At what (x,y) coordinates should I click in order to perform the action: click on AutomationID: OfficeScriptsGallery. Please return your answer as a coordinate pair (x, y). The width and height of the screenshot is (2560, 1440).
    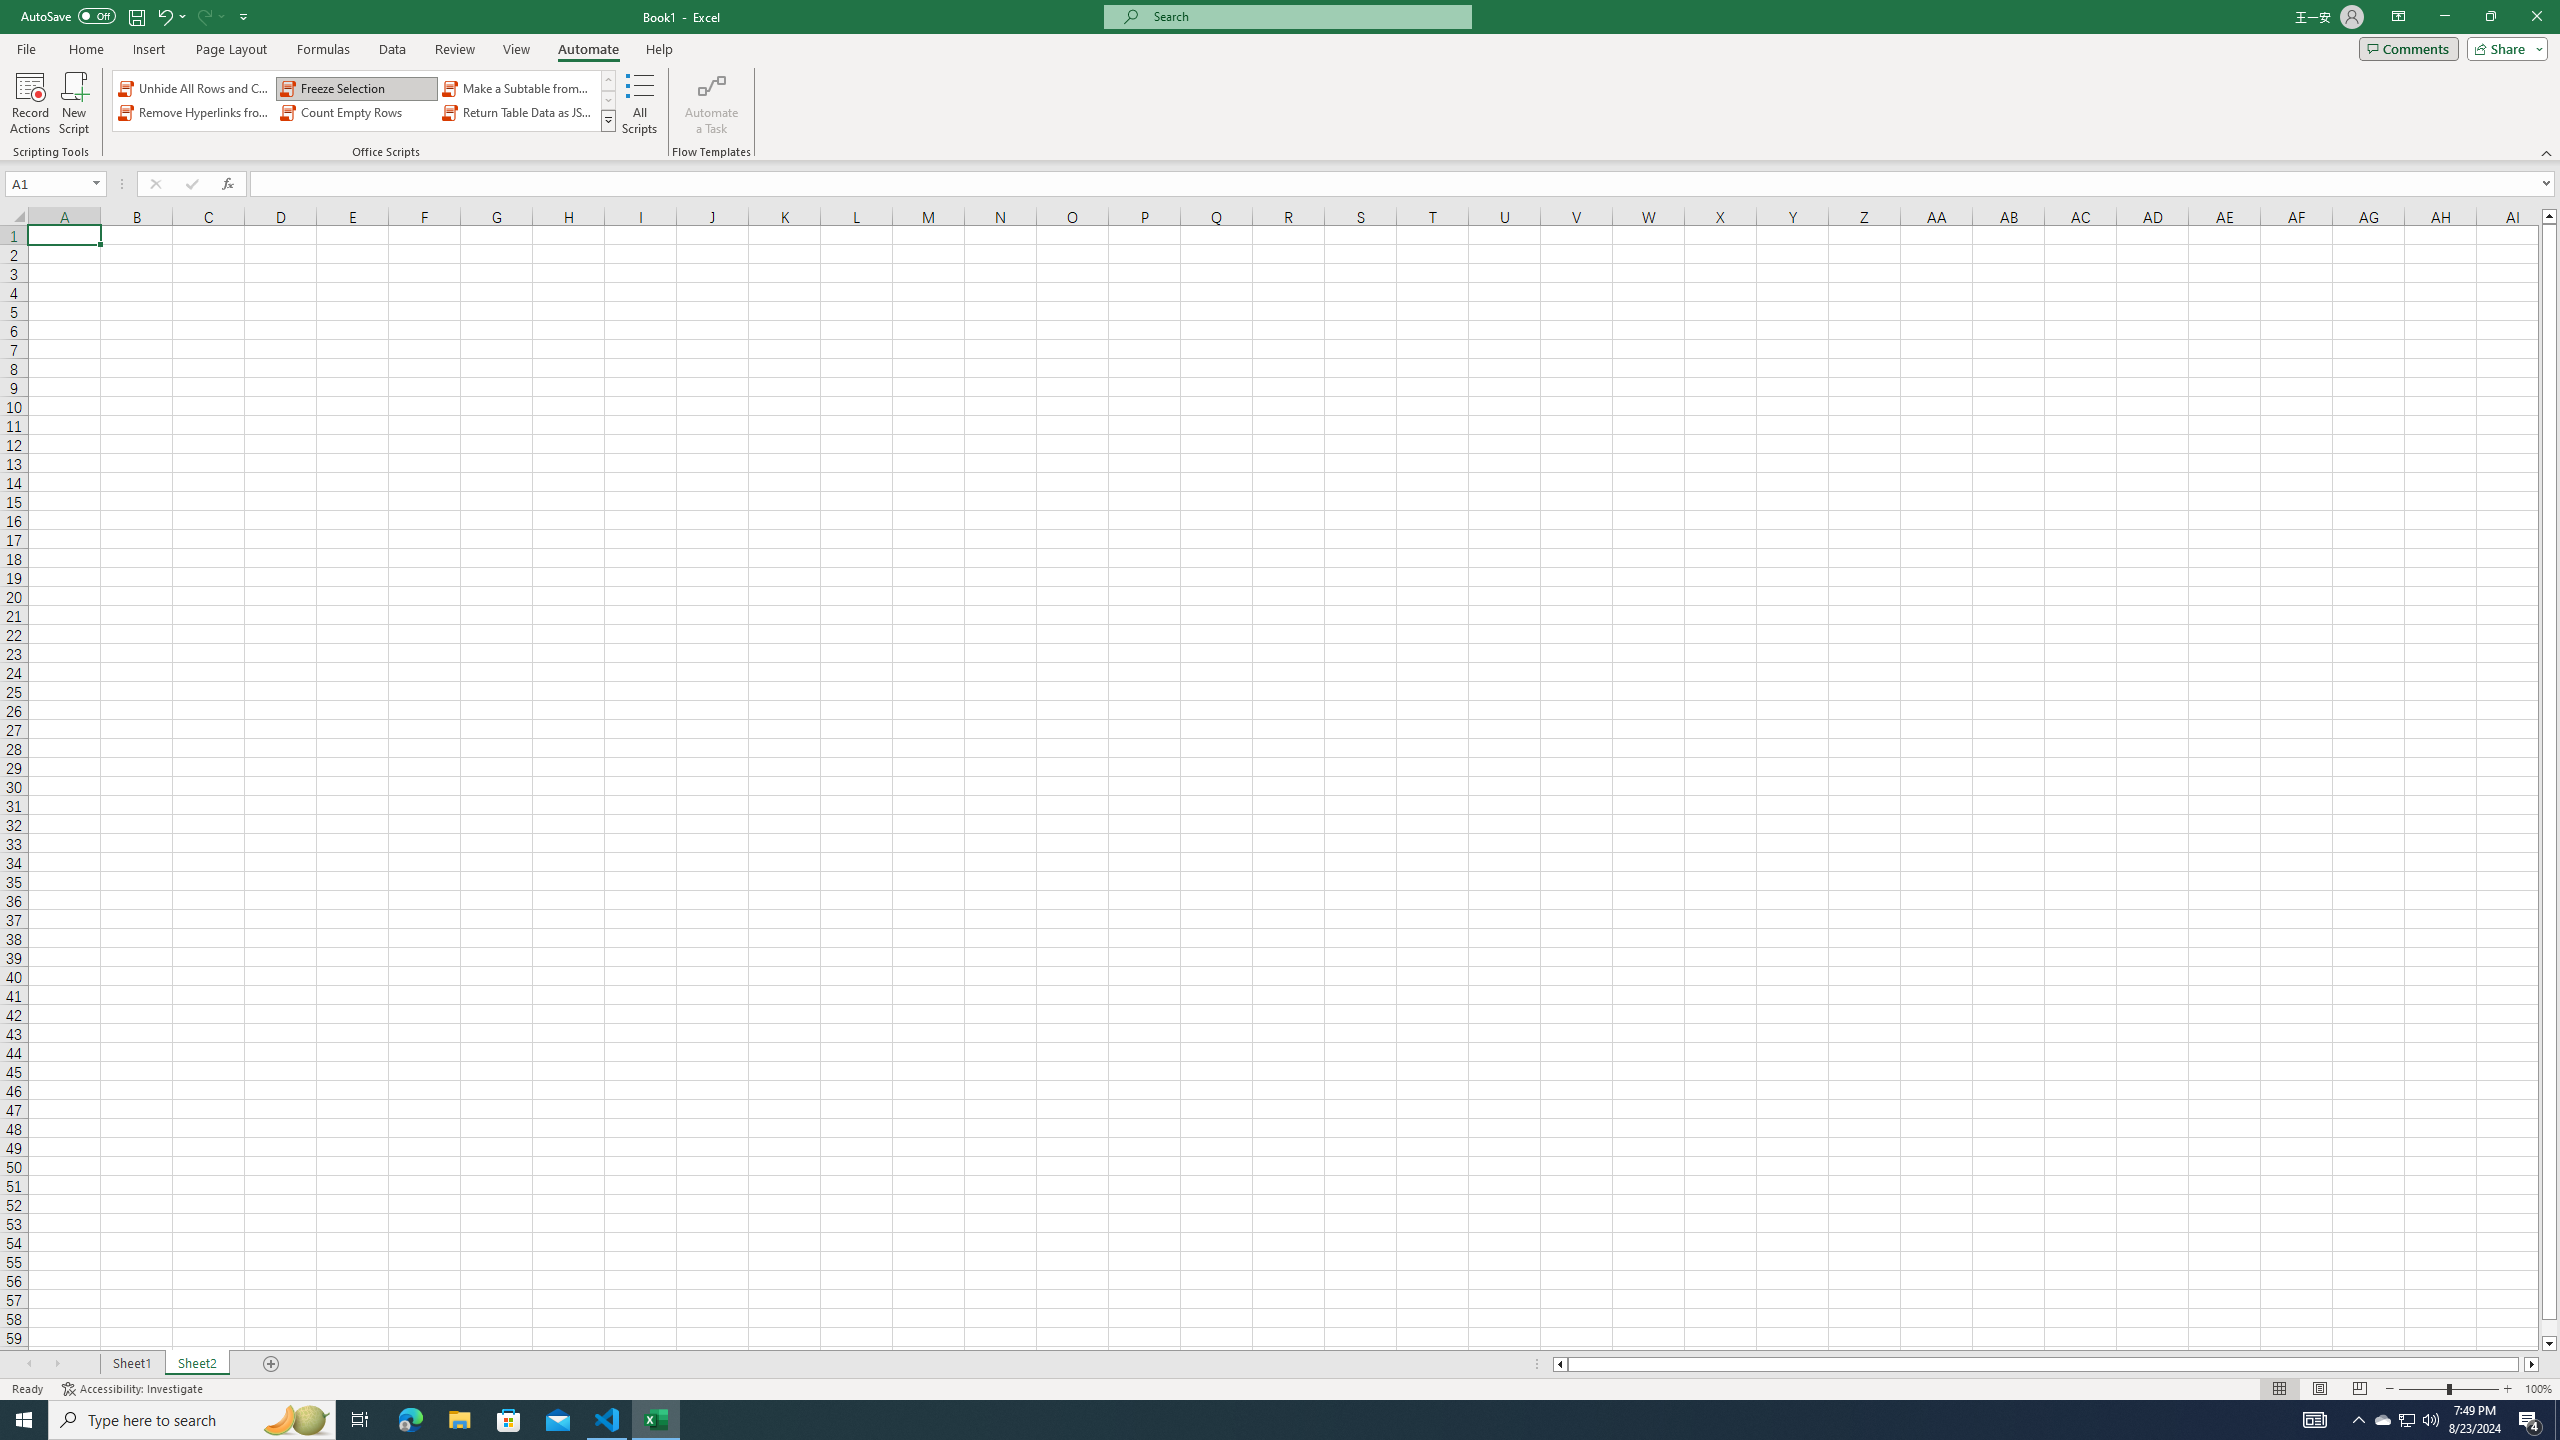
    Looking at the image, I should click on (364, 101).